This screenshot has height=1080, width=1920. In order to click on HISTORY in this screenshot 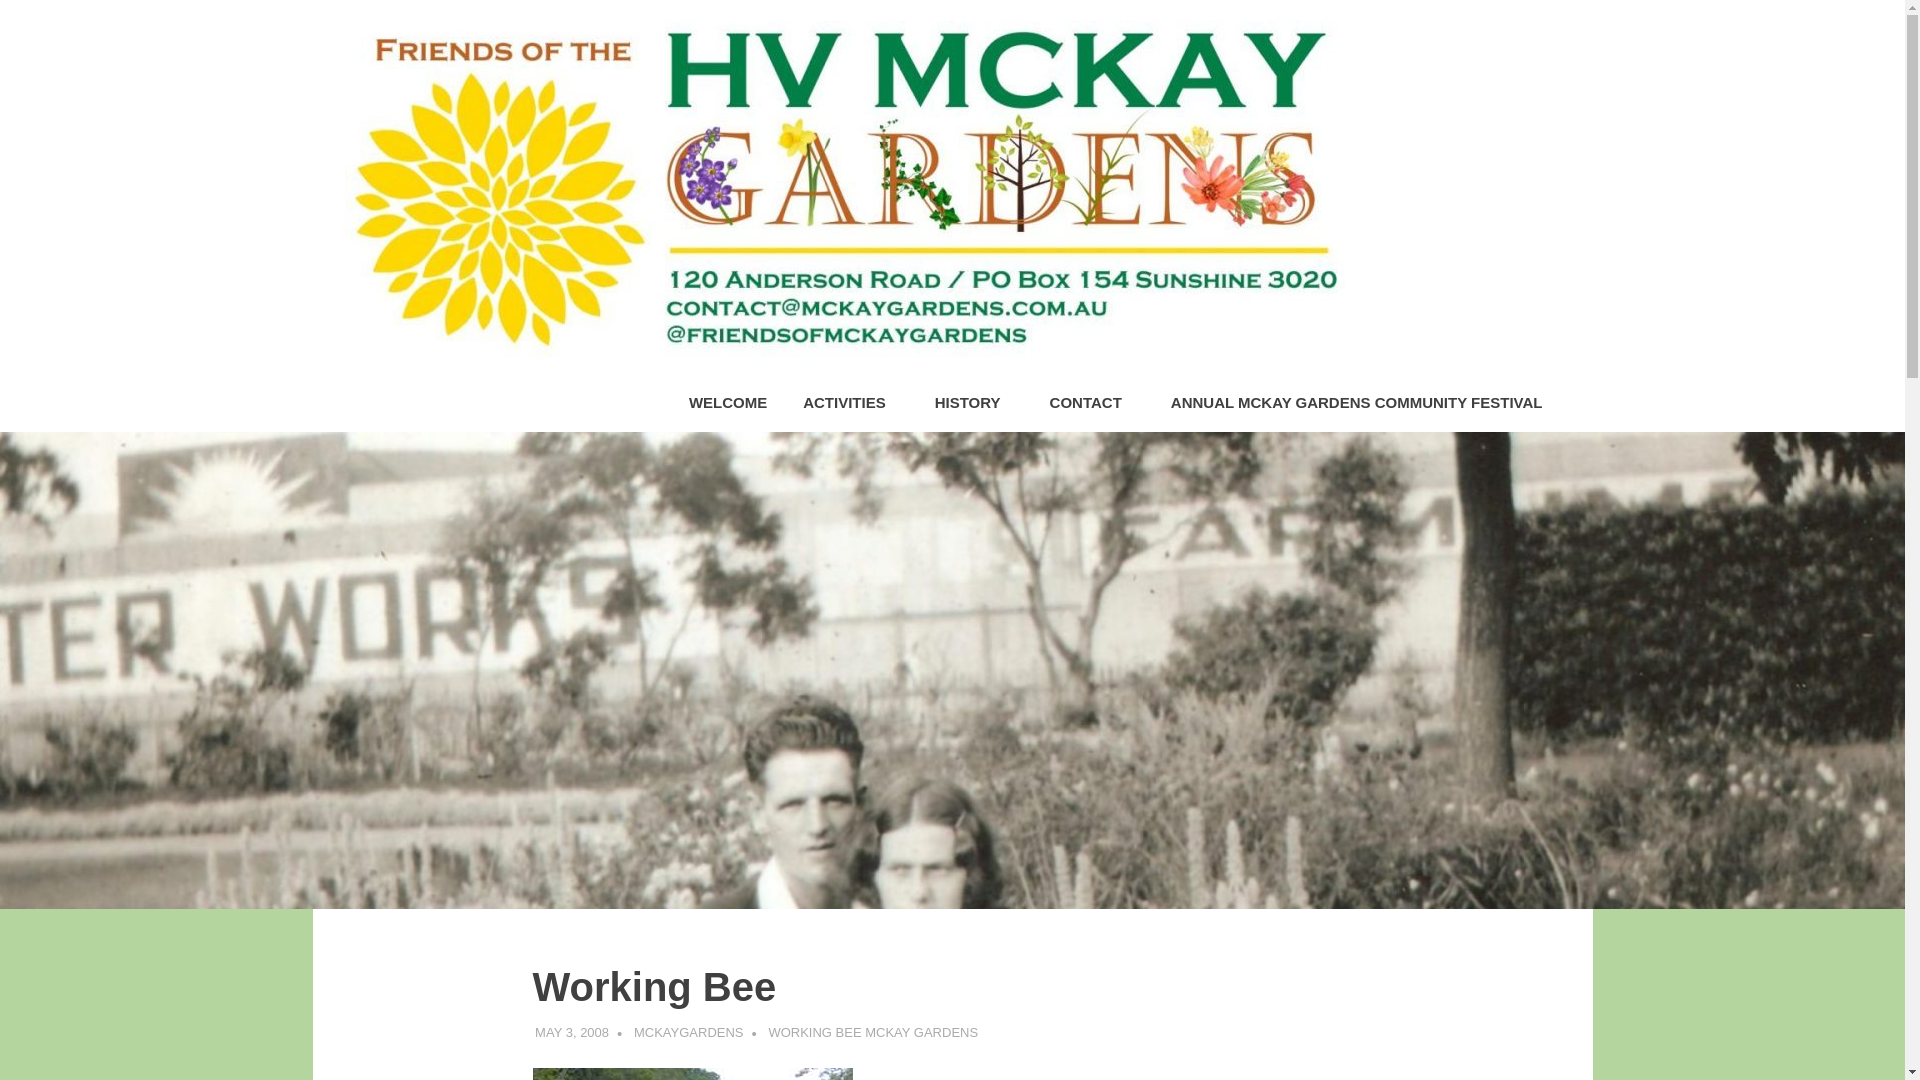, I will do `click(974, 403)`.